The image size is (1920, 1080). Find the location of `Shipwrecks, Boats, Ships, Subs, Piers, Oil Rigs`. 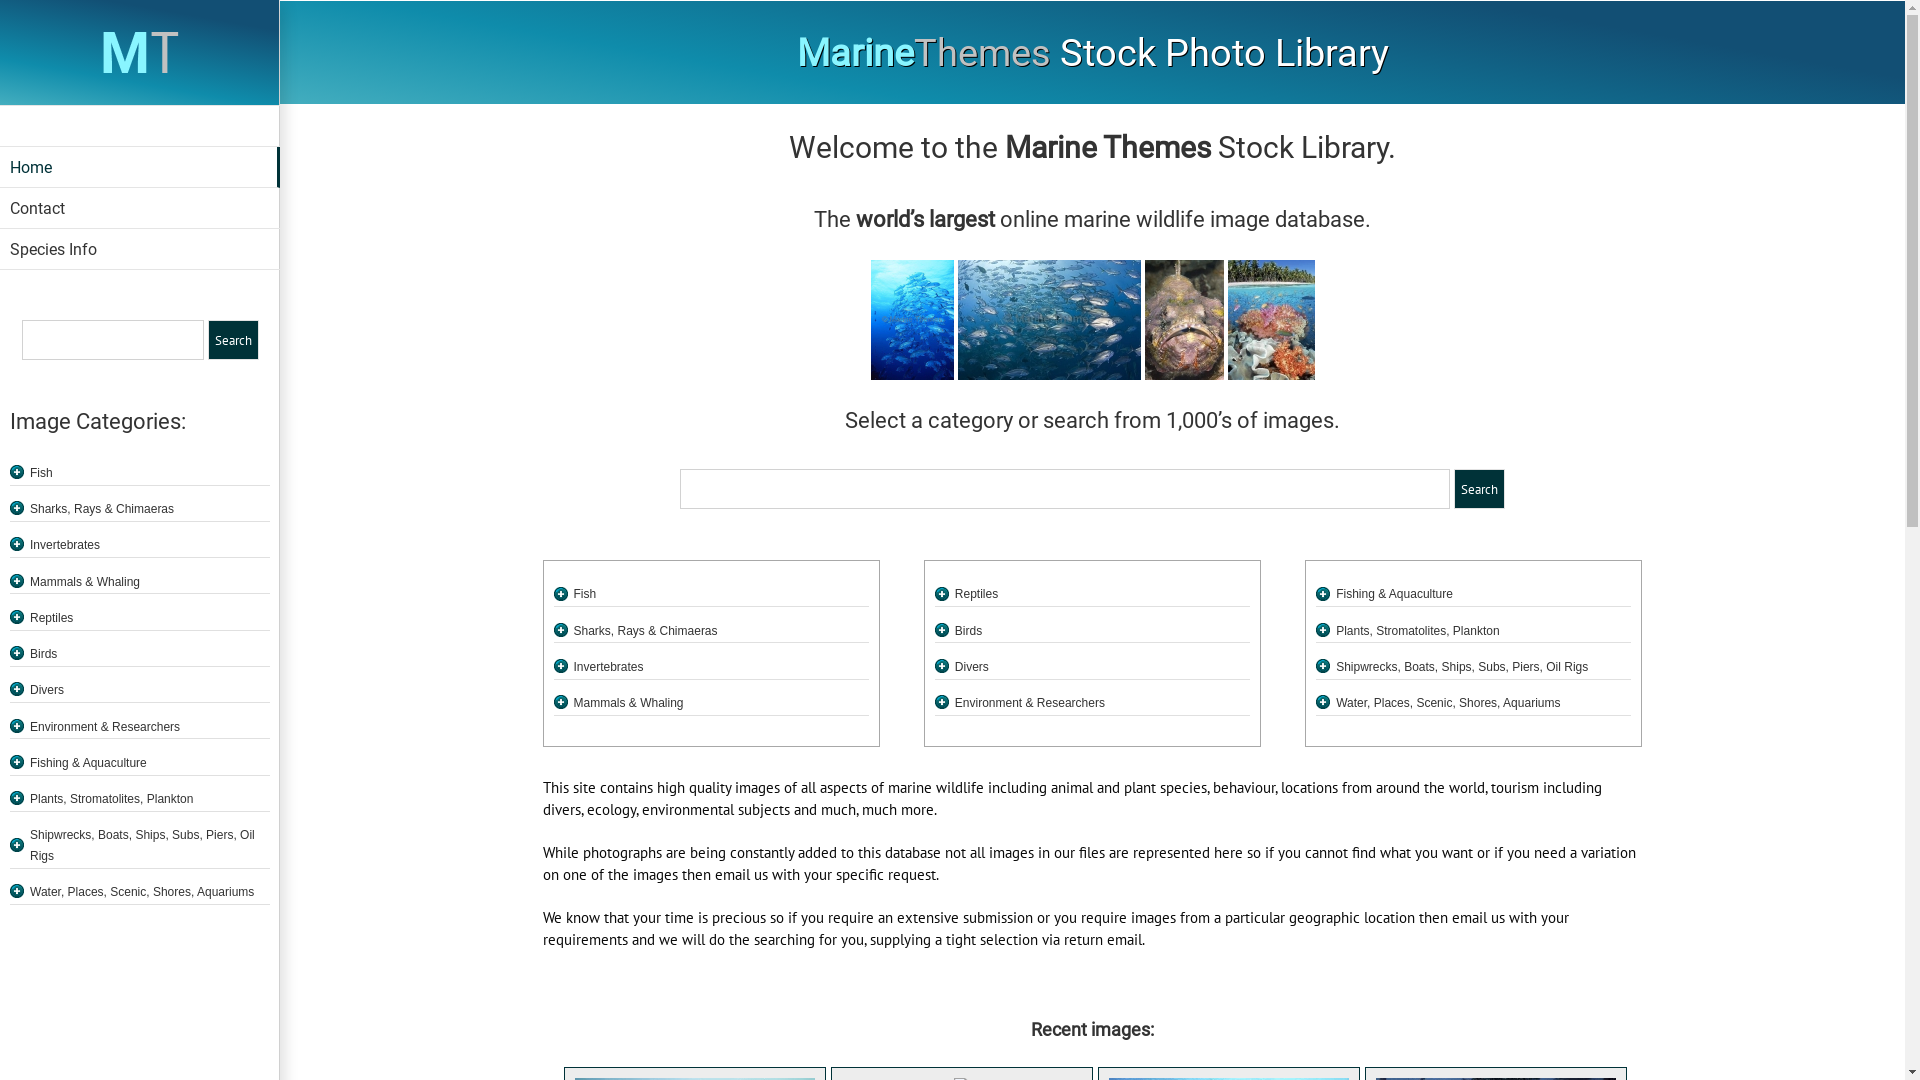

Shipwrecks, Boats, Ships, Subs, Piers, Oil Rigs is located at coordinates (1484, 666).